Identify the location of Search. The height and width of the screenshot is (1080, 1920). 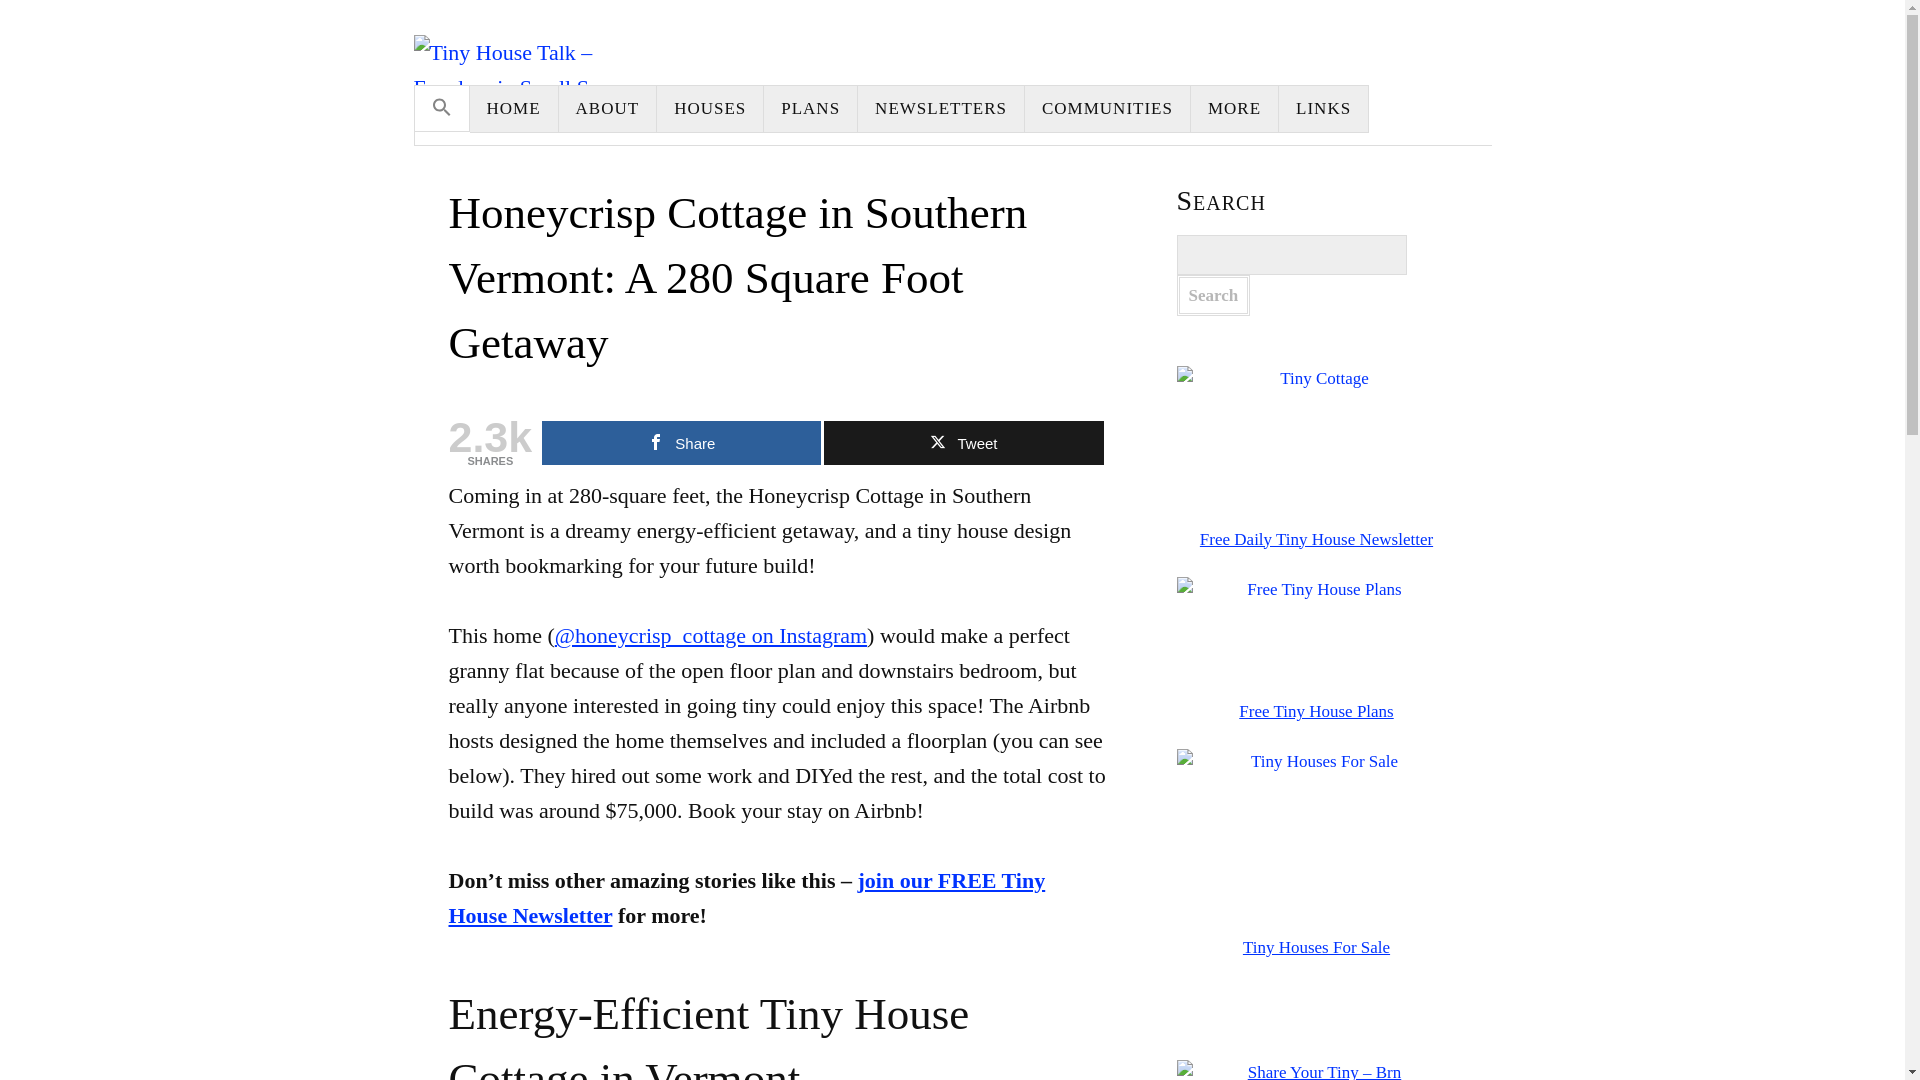
(1212, 296).